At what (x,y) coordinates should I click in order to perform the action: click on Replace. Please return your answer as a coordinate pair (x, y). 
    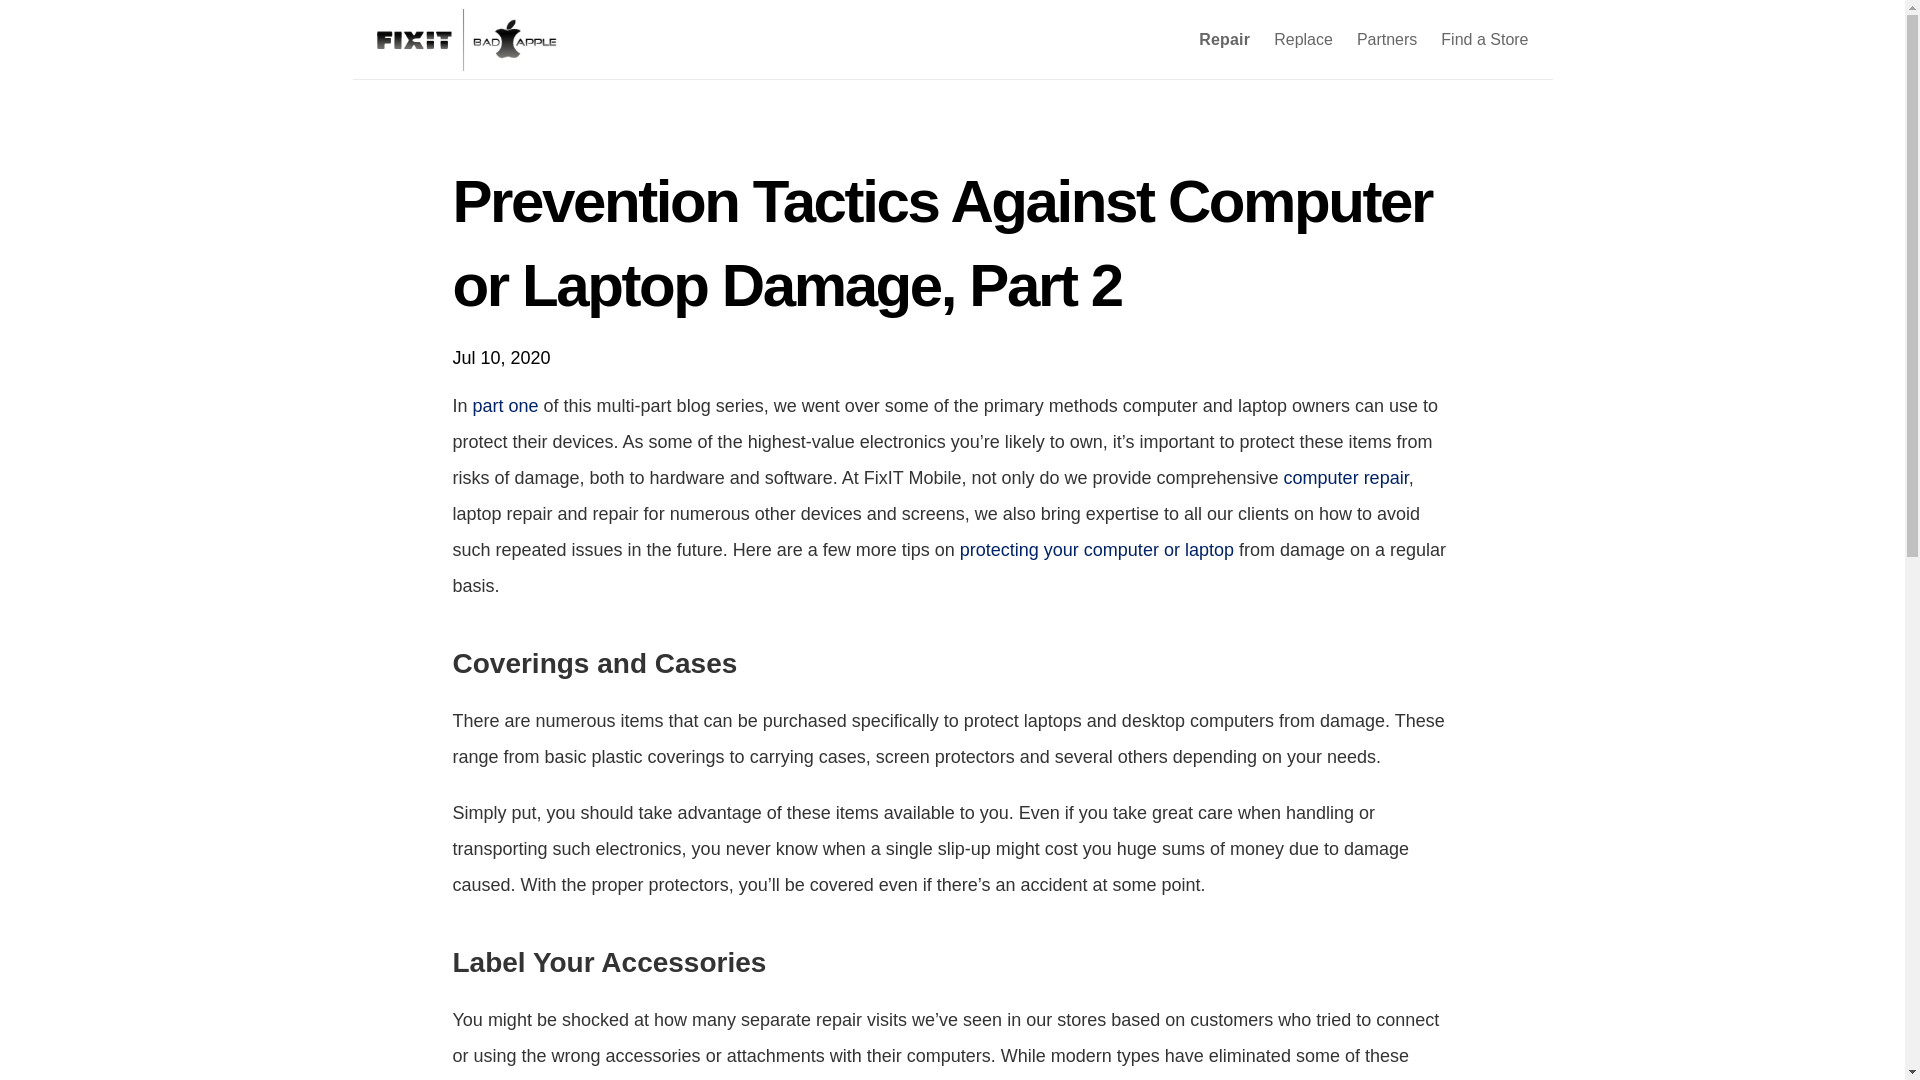
    Looking at the image, I should click on (1303, 39).